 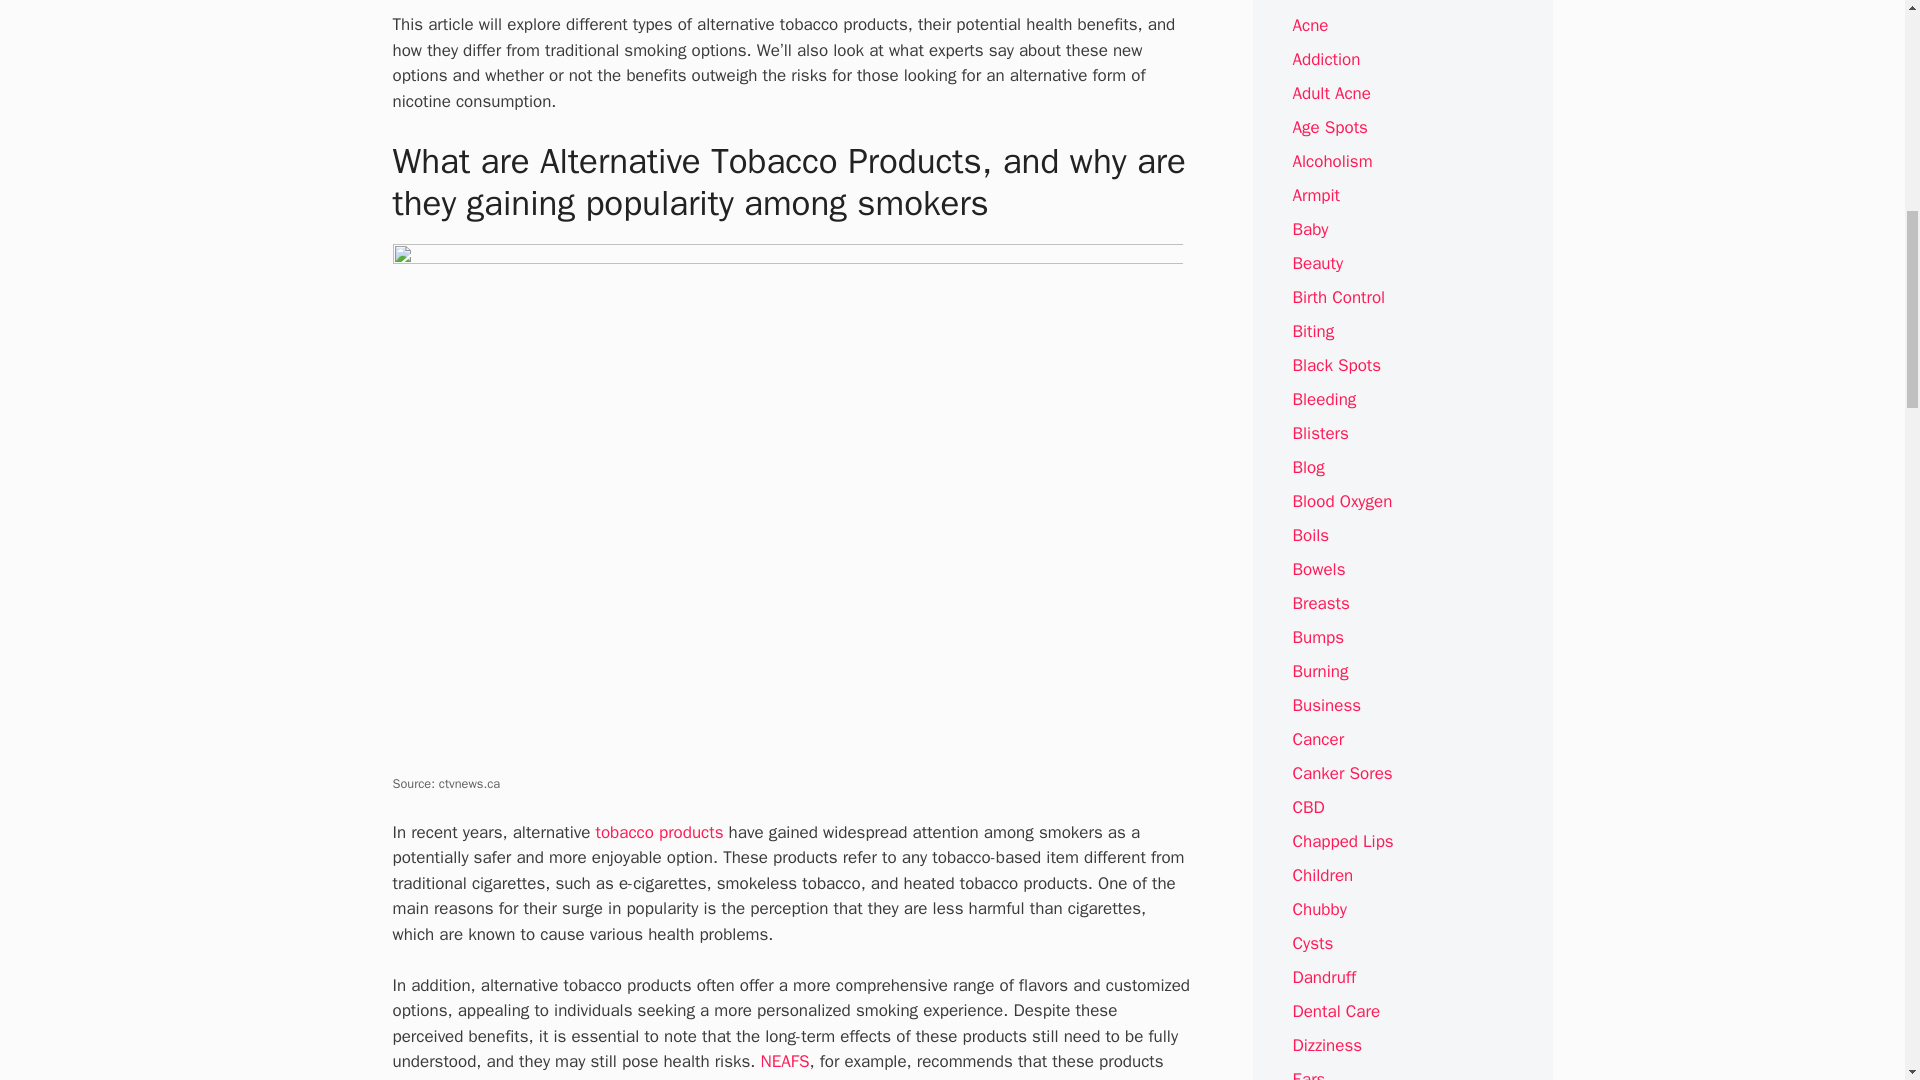 What do you see at coordinates (785, 1061) in the screenshot?
I see `NEAFS` at bounding box center [785, 1061].